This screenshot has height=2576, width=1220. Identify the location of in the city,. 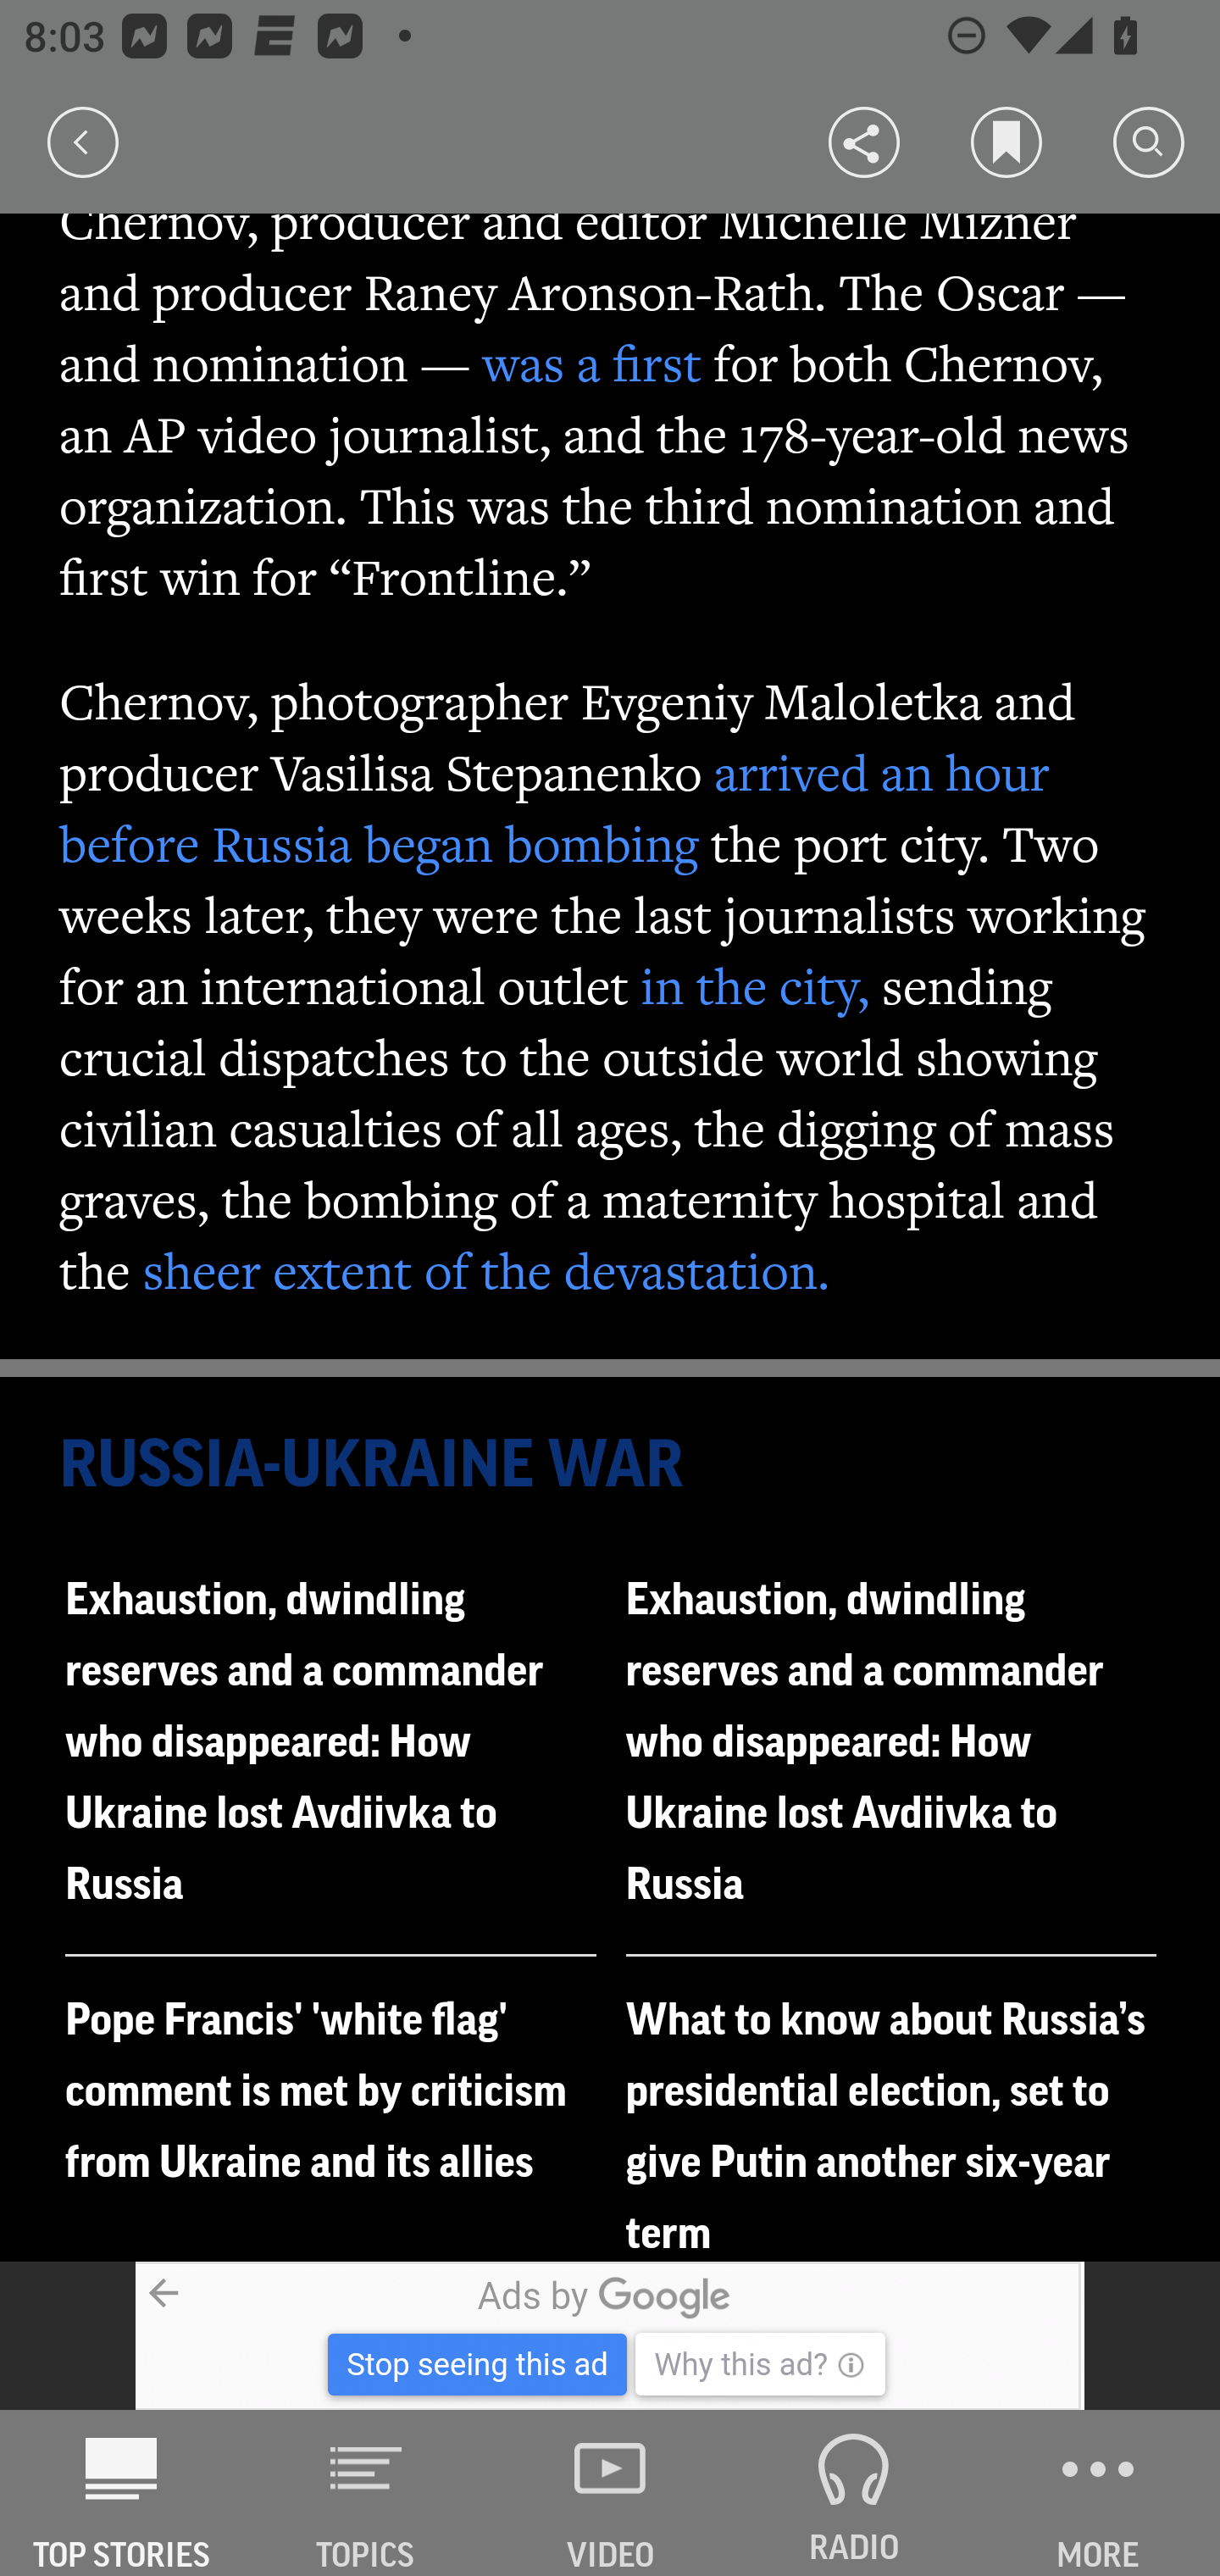
(756, 985).